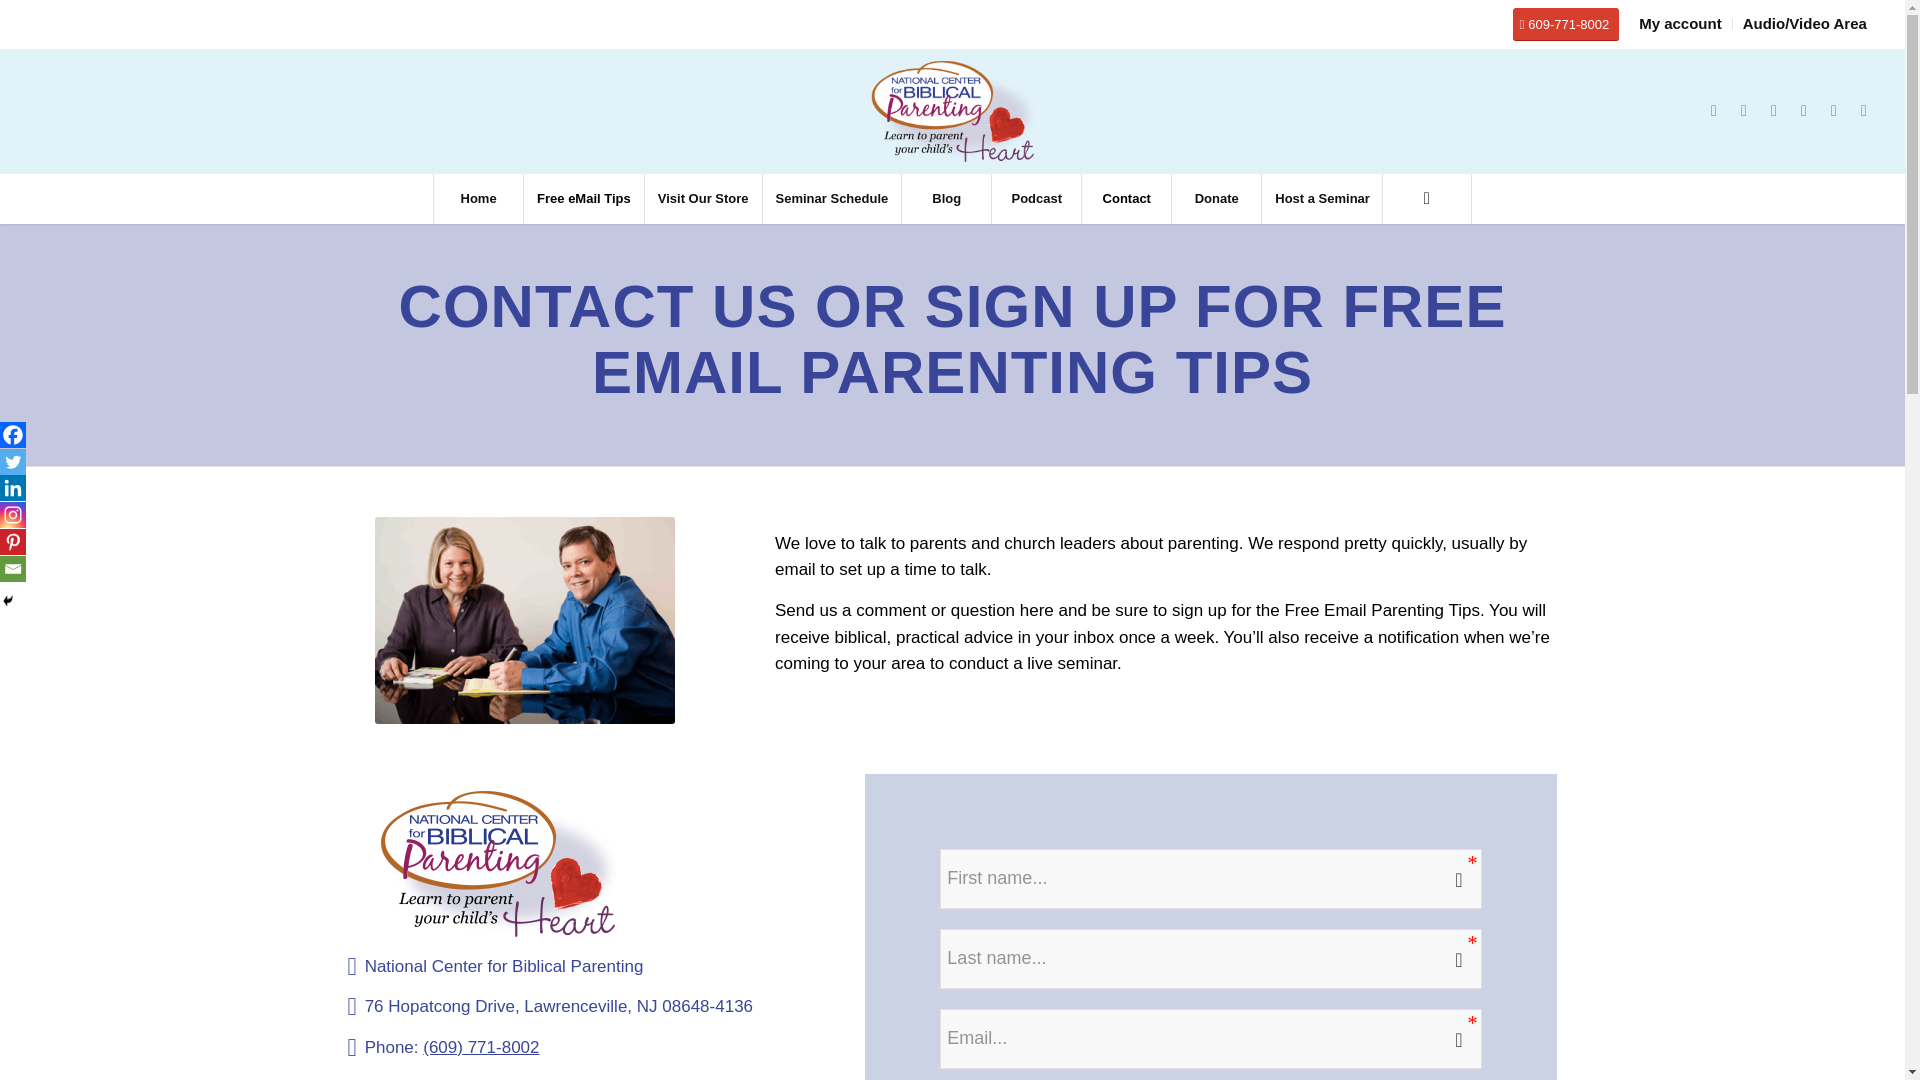 The width and height of the screenshot is (1920, 1080). I want to click on 609-771-8002, so click(1565, 24).